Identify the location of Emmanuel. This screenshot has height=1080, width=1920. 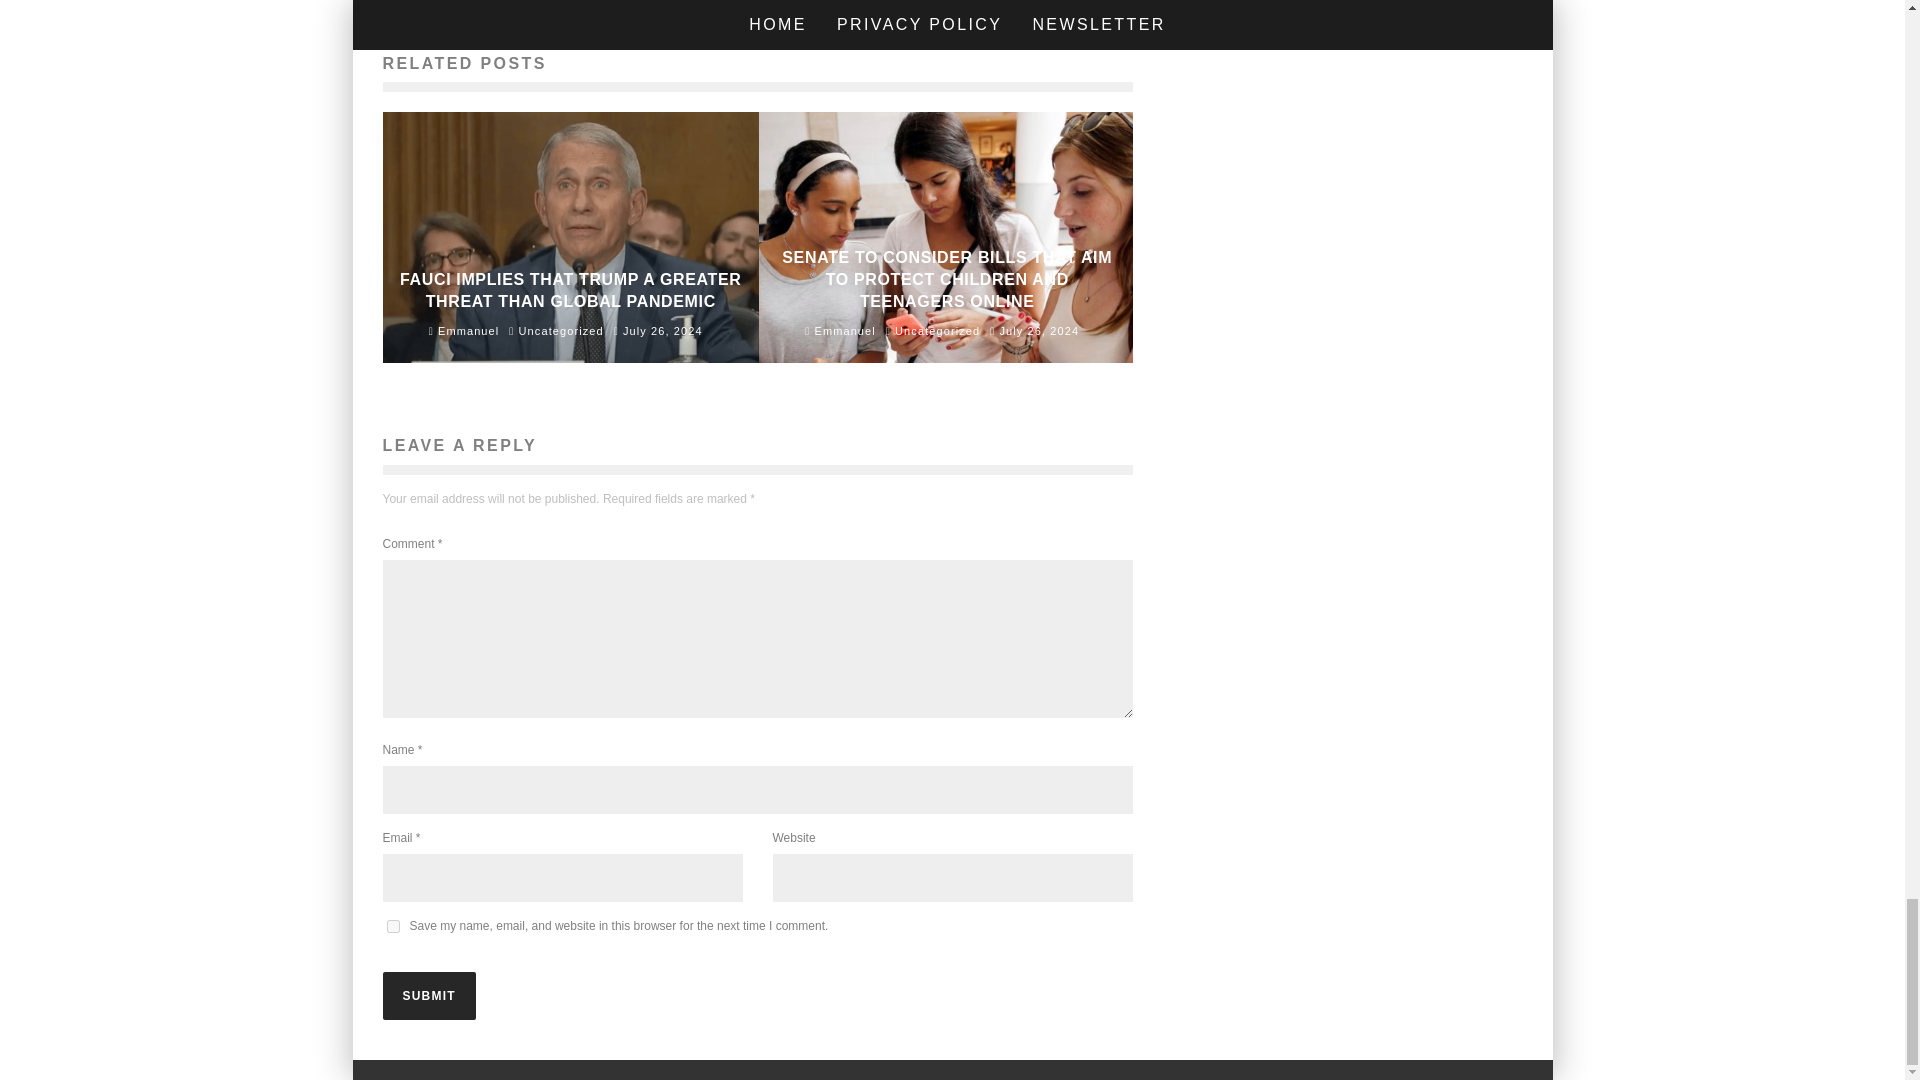
(840, 330).